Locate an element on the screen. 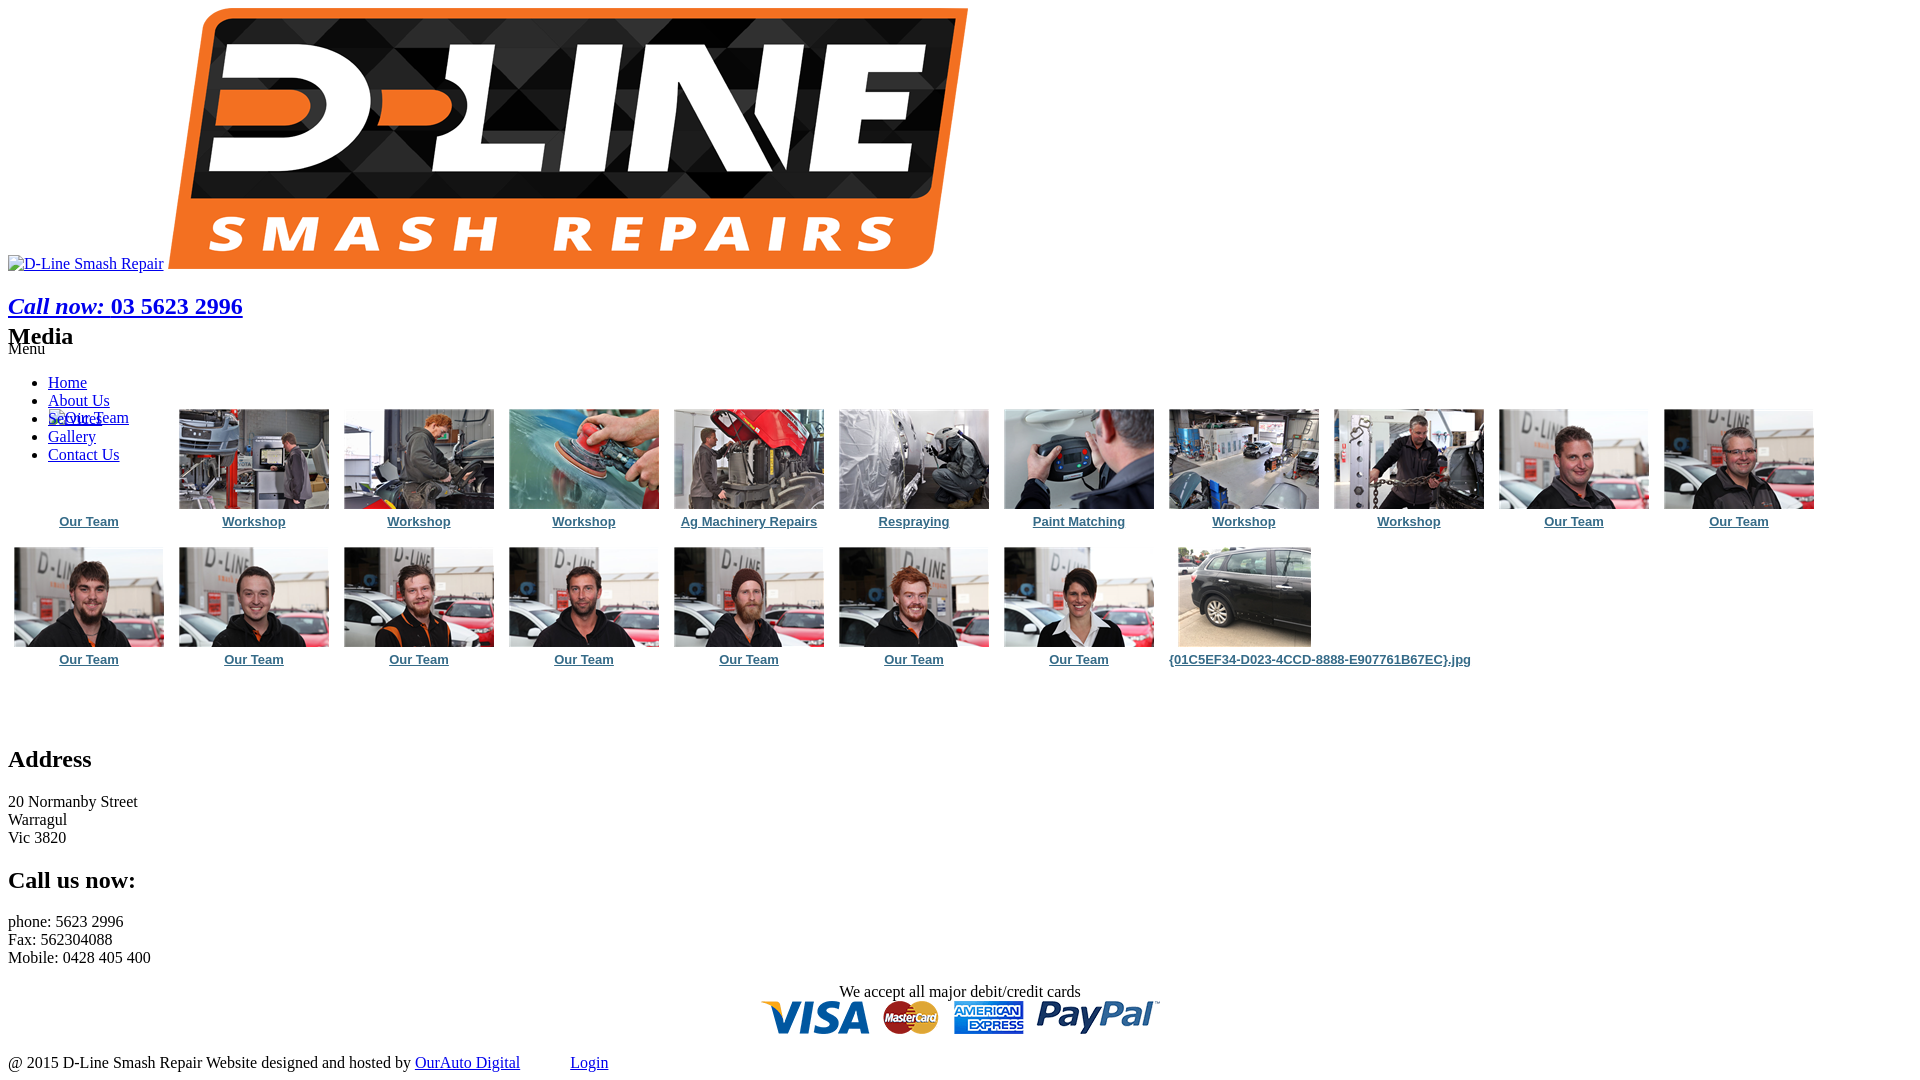  D-Line Smash Repair is located at coordinates (86, 264).